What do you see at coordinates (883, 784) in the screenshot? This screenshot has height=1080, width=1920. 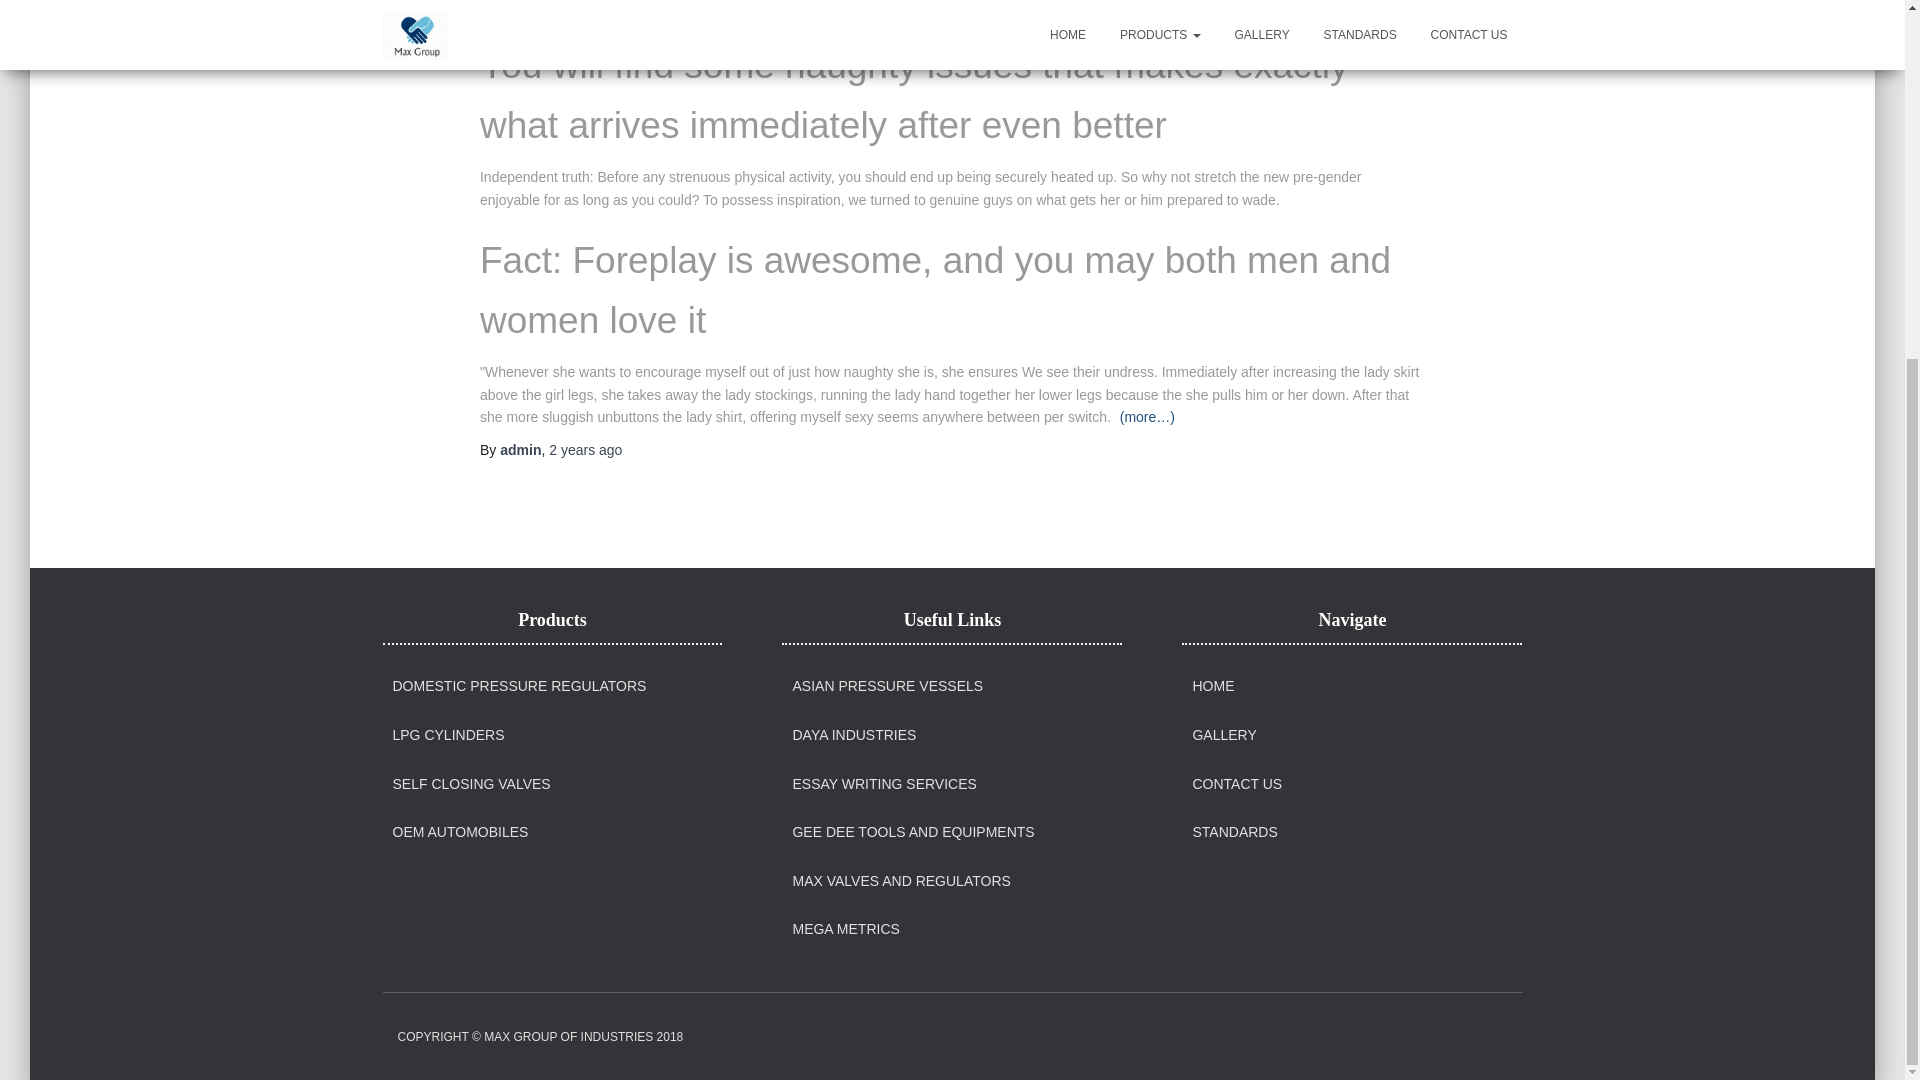 I see `ESSAY WRITING SERVICES` at bounding box center [883, 784].